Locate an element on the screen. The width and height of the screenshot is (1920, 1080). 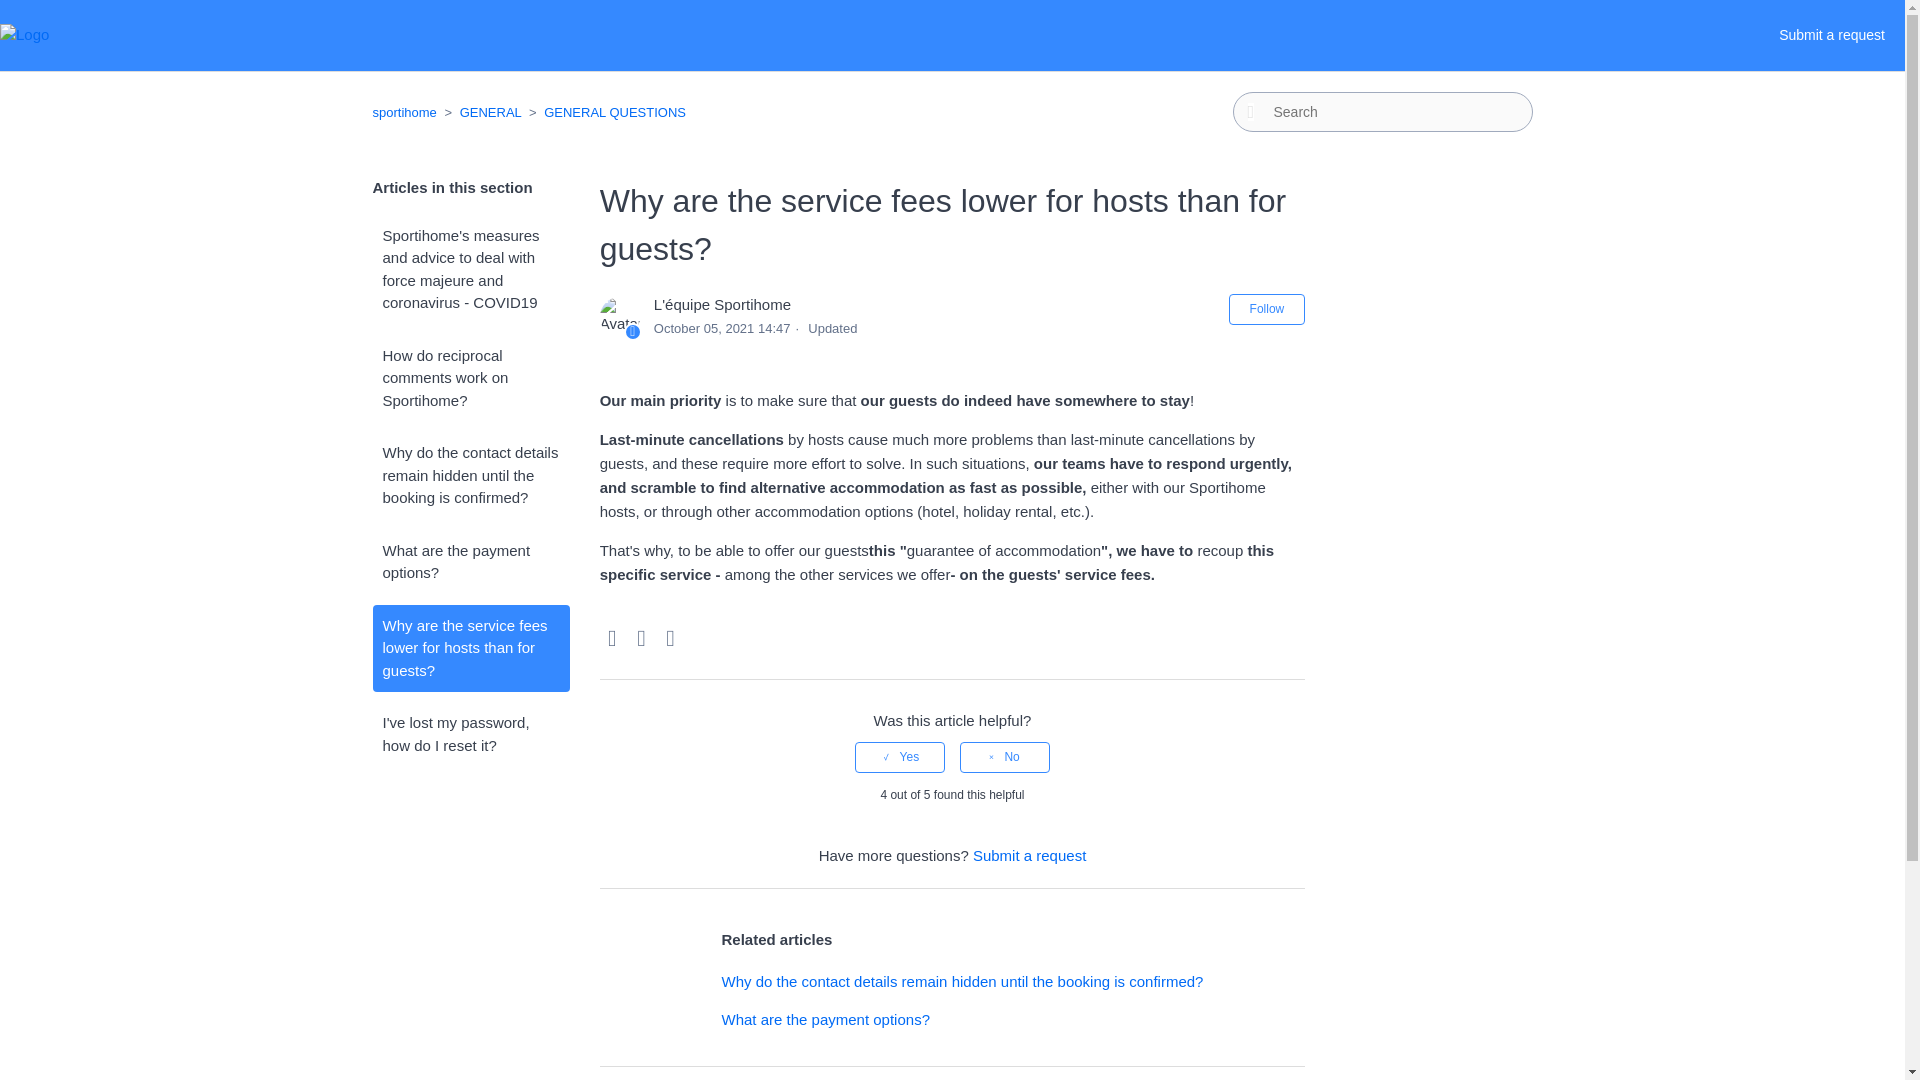
Yes is located at coordinates (899, 756).